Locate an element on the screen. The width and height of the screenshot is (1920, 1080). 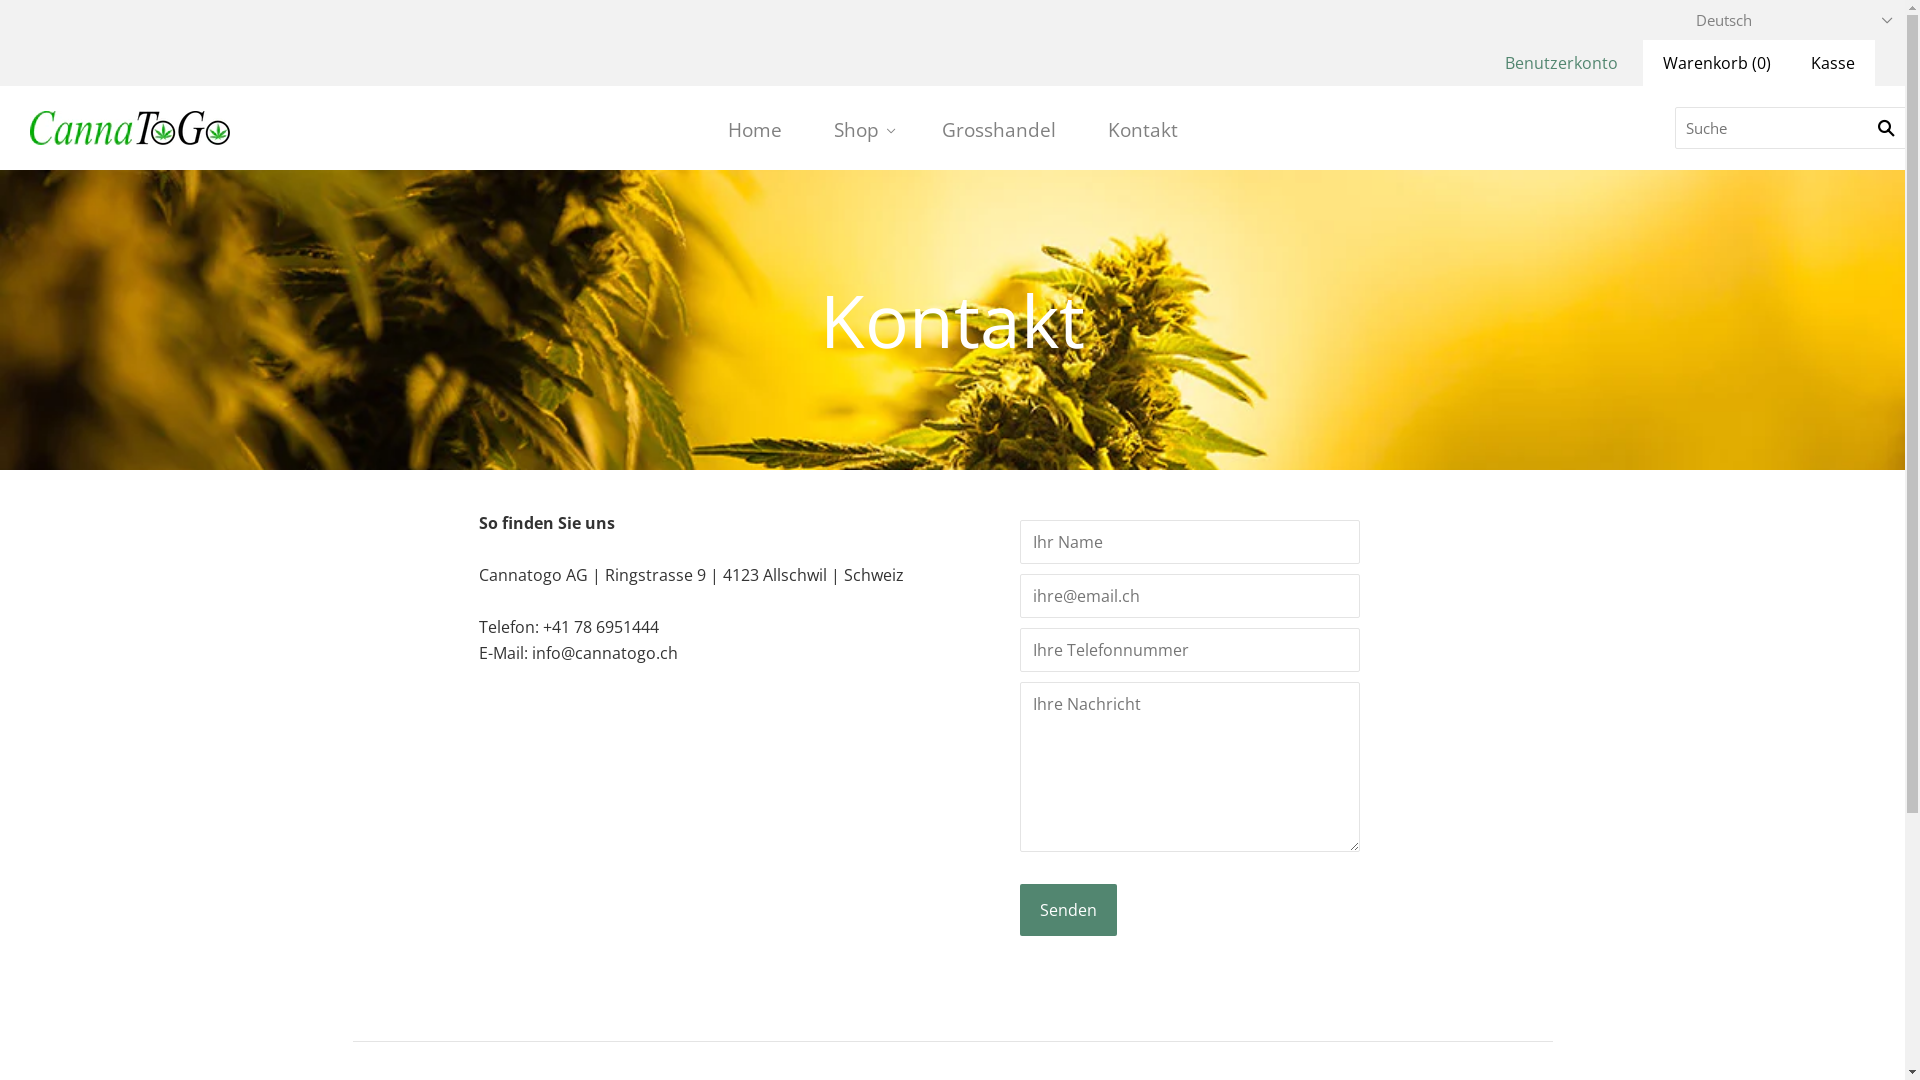
Home is located at coordinates (755, 130).